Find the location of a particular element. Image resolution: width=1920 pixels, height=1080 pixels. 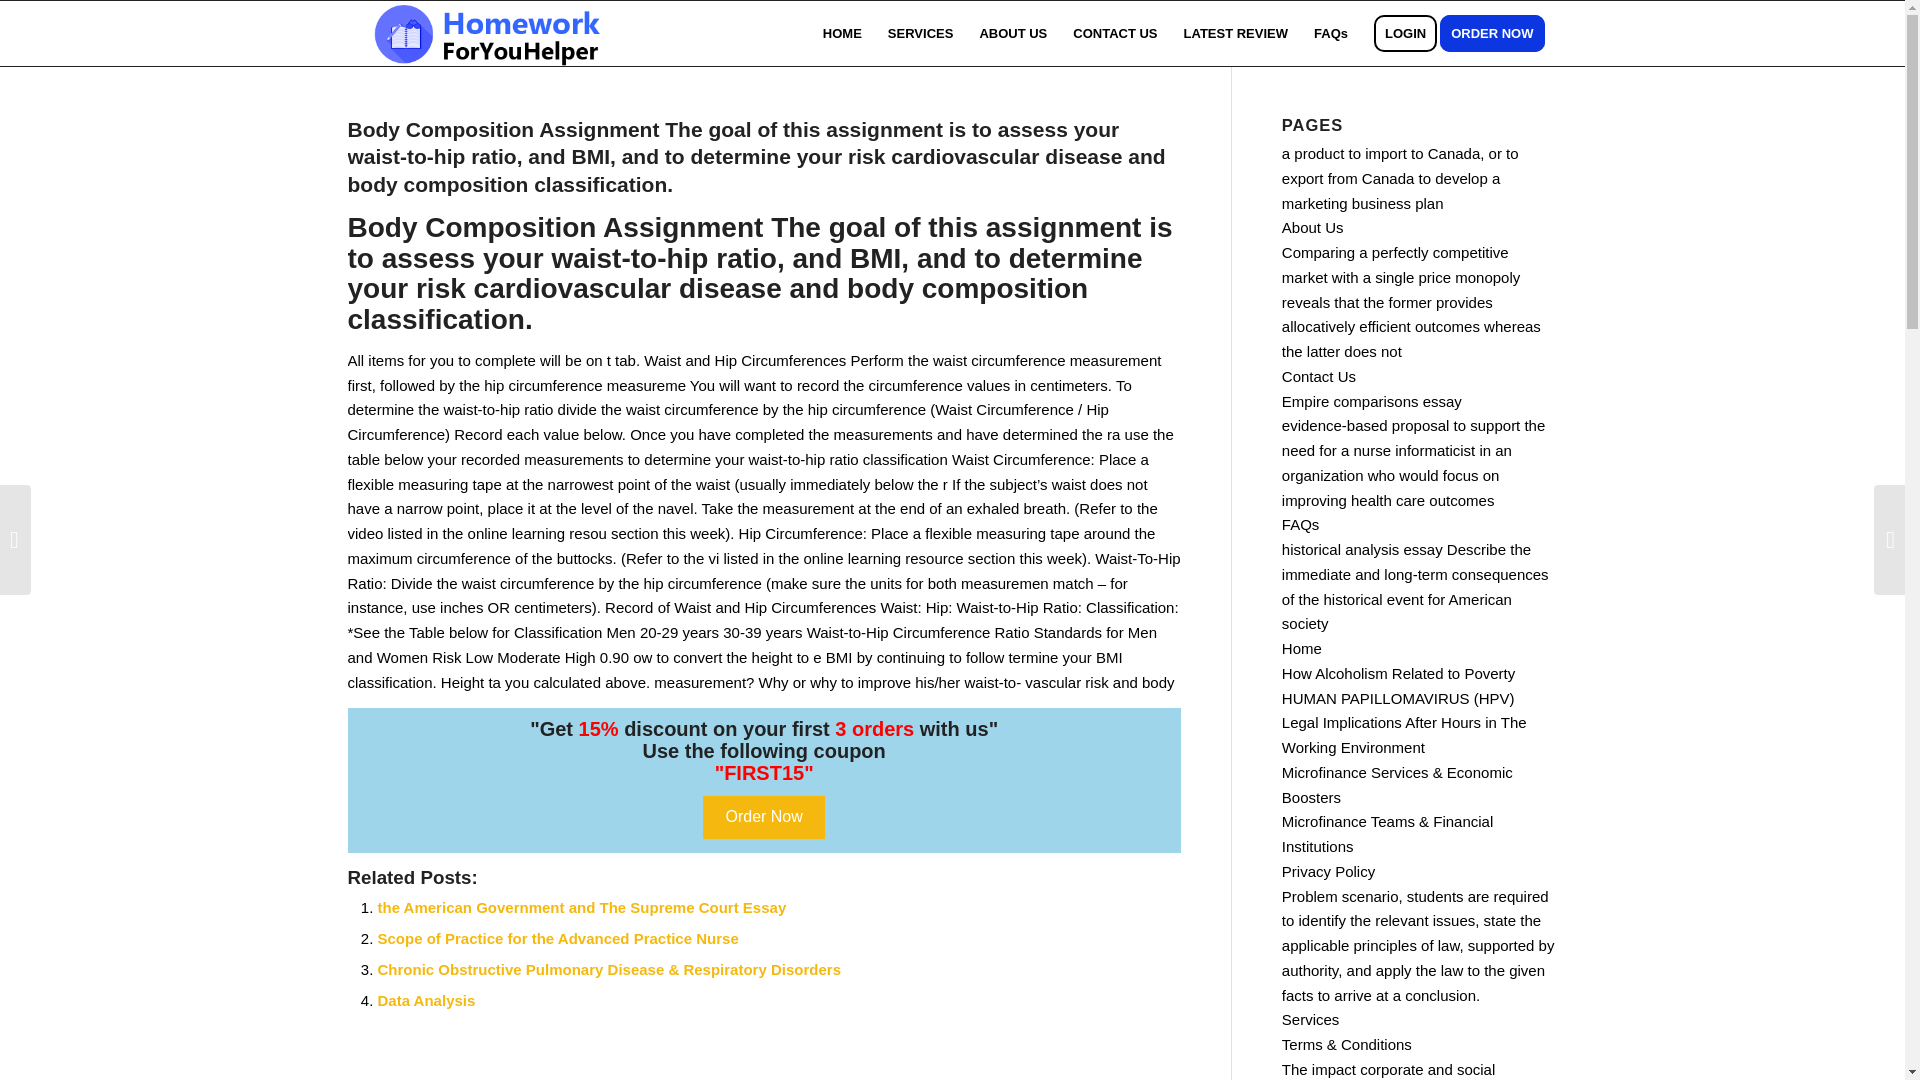

LATEST REVIEW is located at coordinates (1236, 33).